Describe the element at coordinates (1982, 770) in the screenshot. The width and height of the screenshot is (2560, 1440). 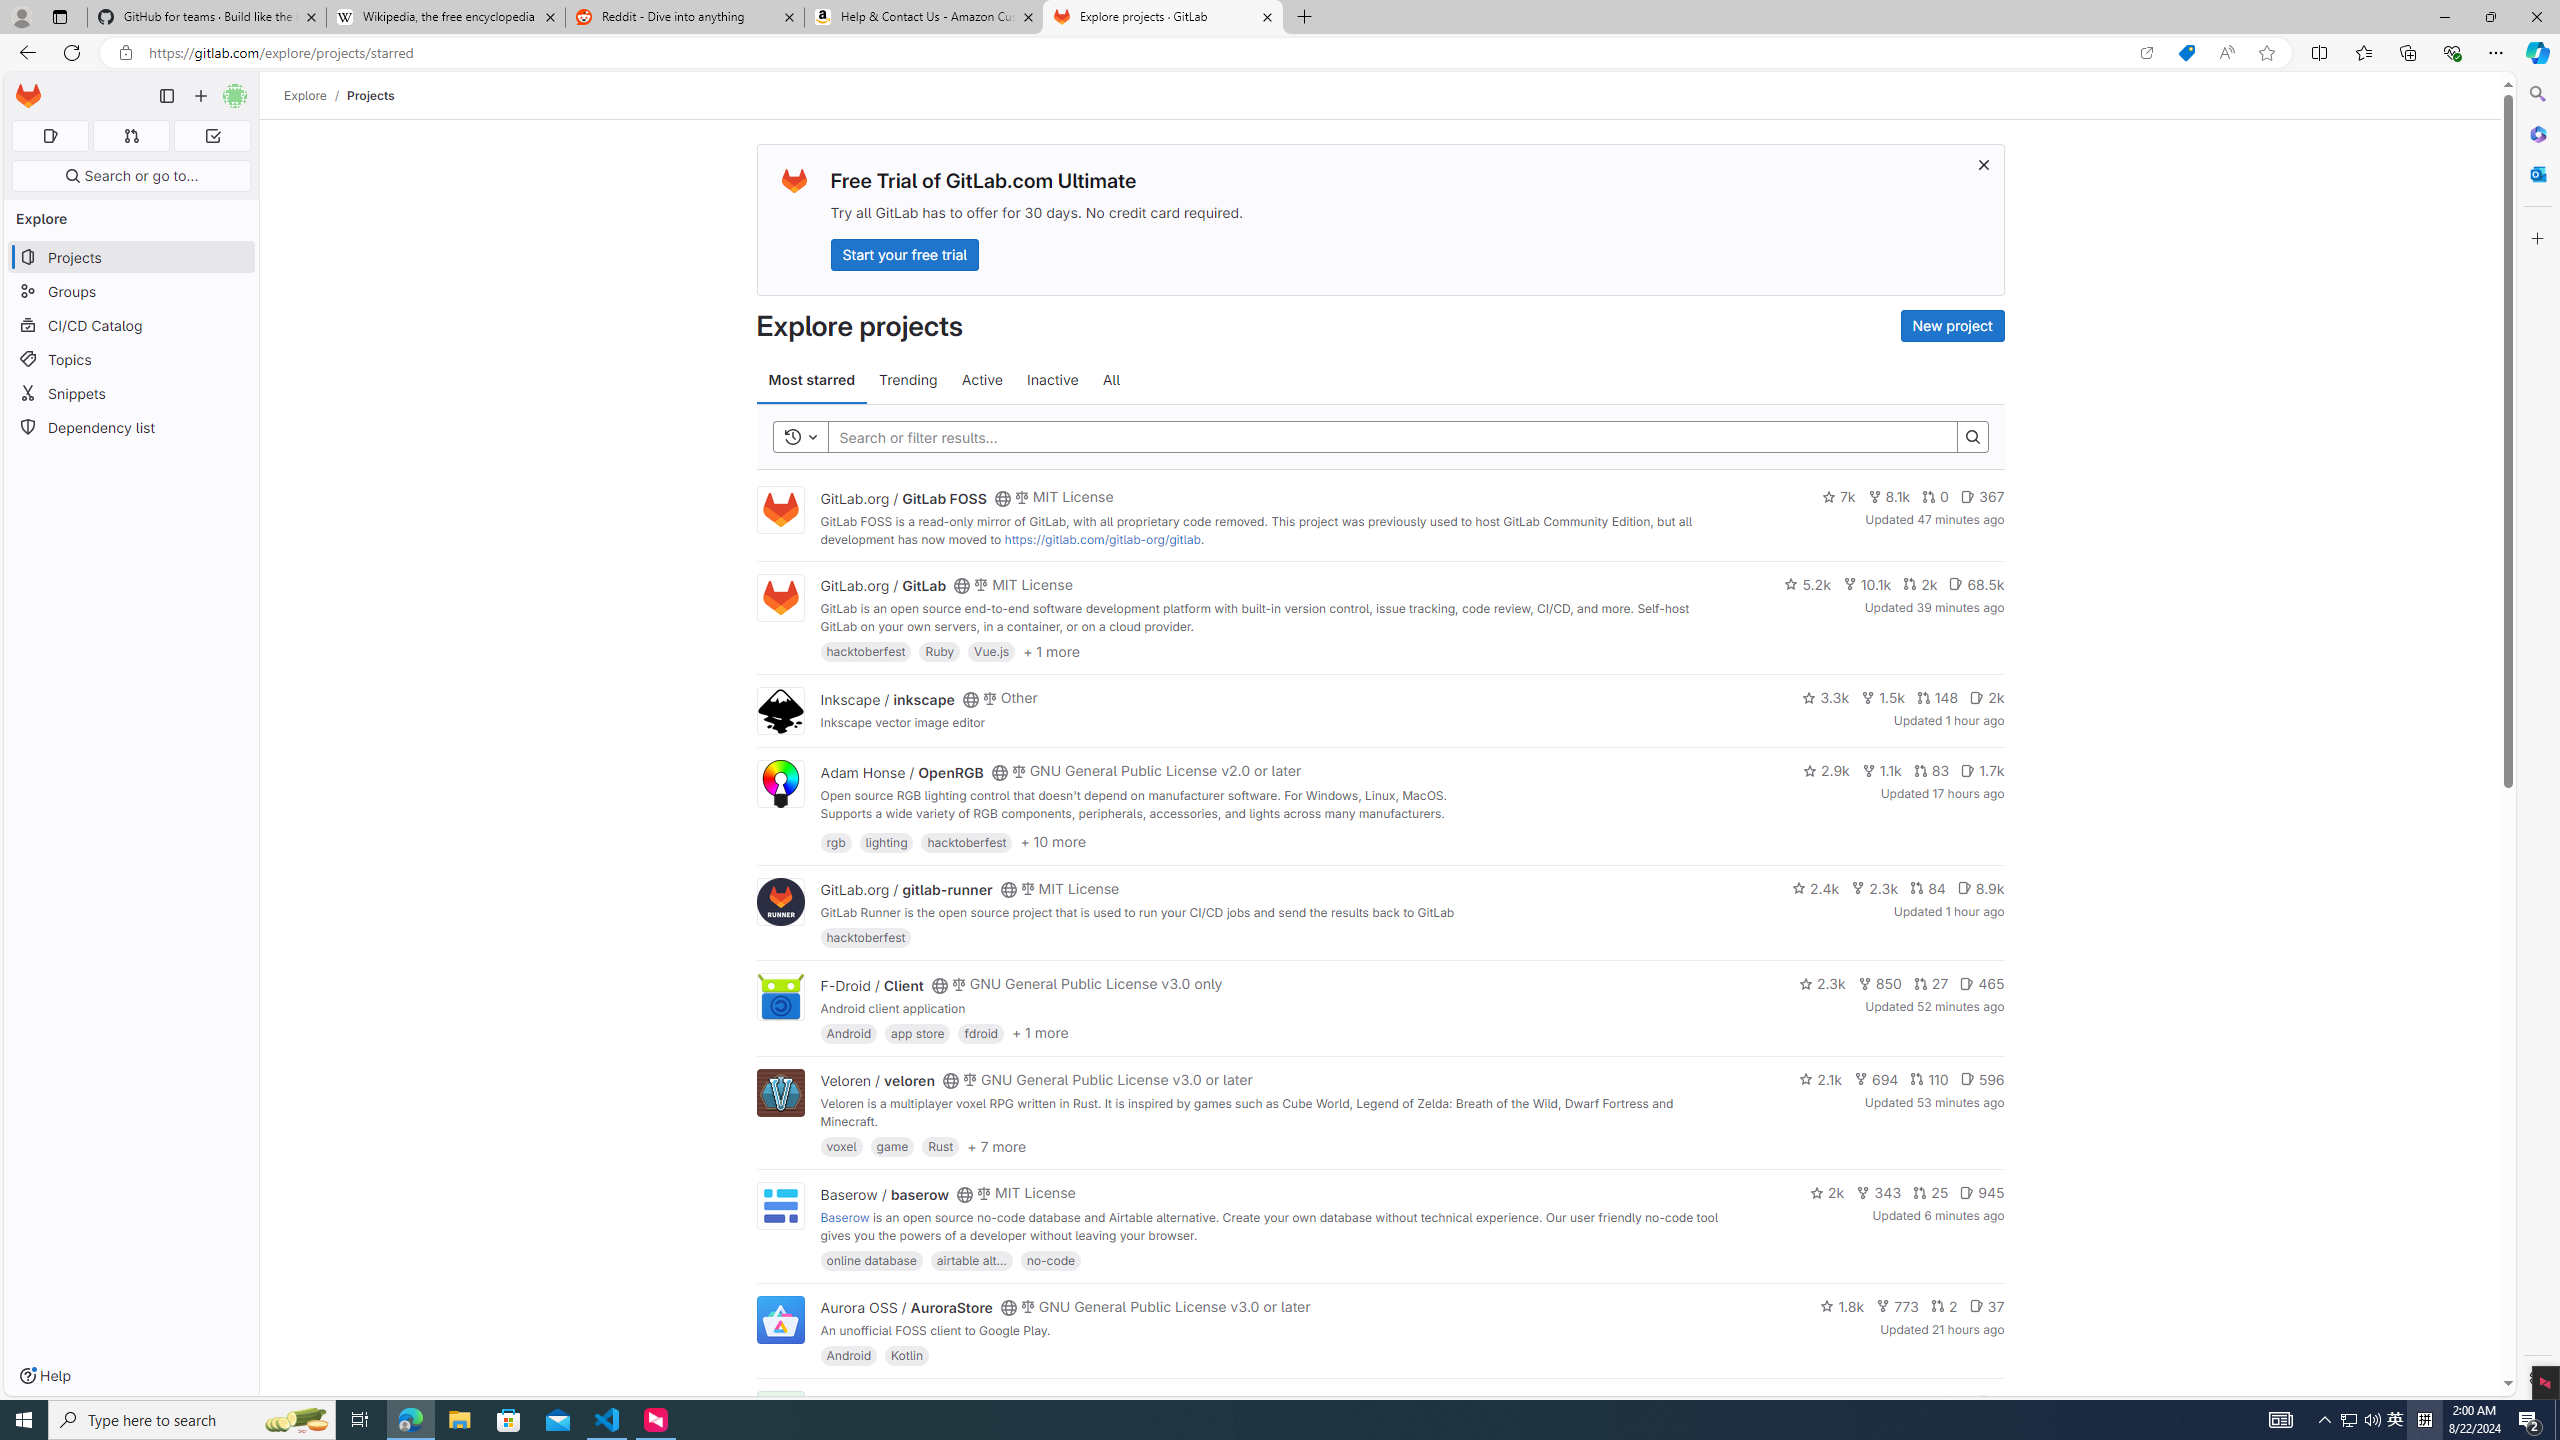
I see `1.7k` at that location.